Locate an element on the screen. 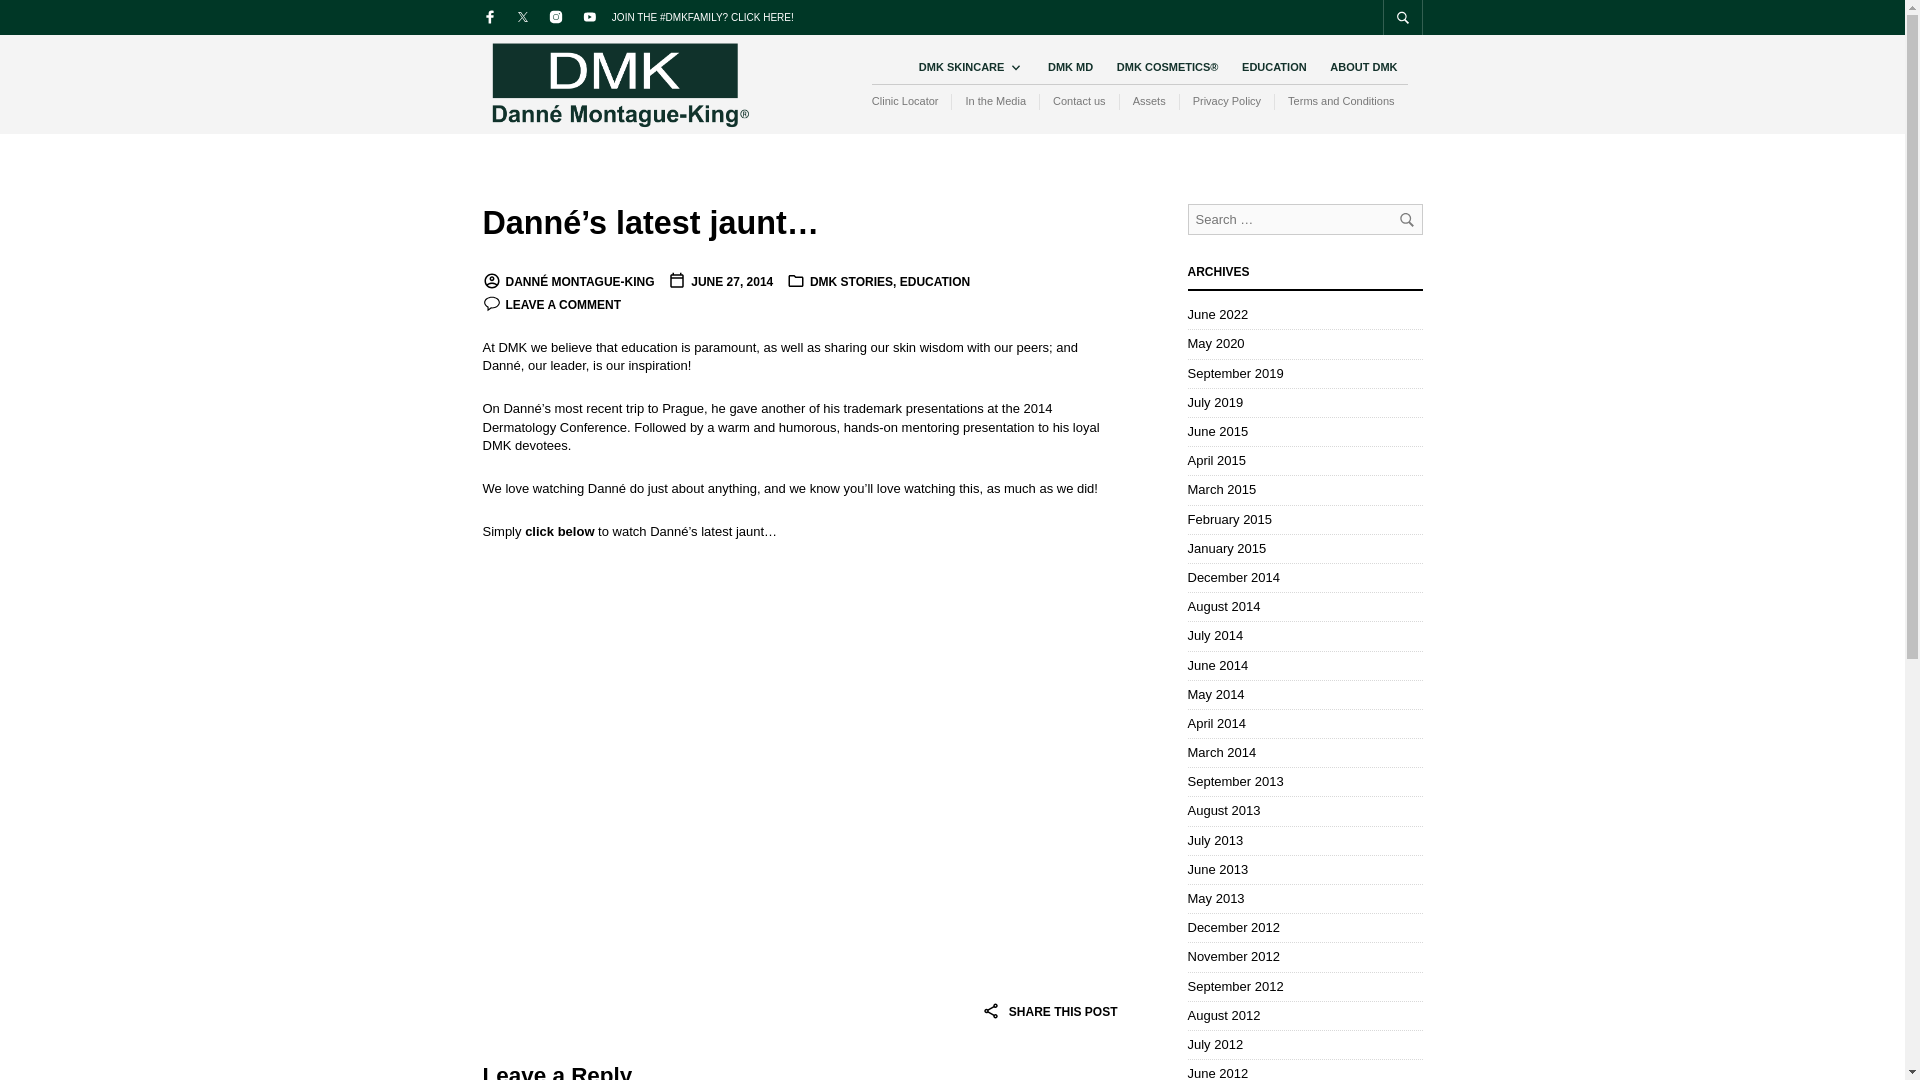 The image size is (1920, 1080). DMK MD is located at coordinates (1070, 67).